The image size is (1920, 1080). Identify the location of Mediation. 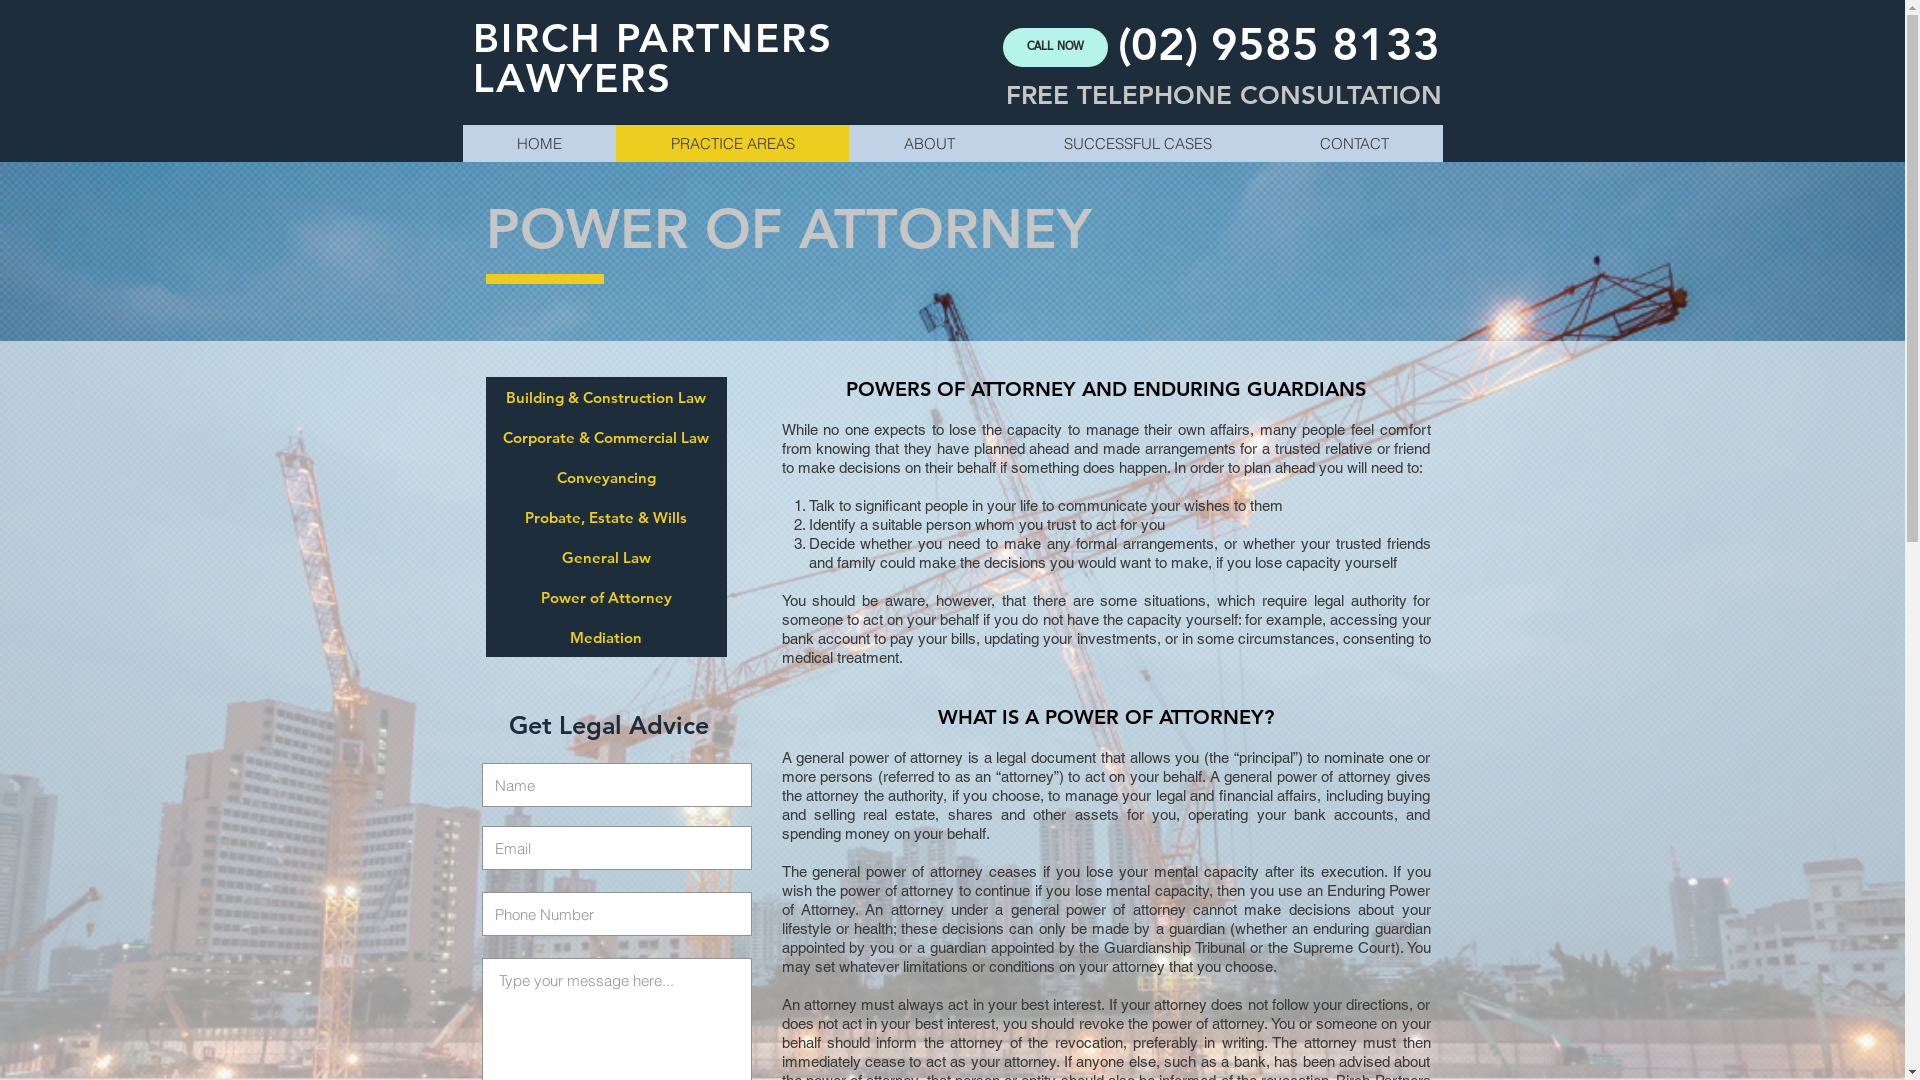
(606, 637).